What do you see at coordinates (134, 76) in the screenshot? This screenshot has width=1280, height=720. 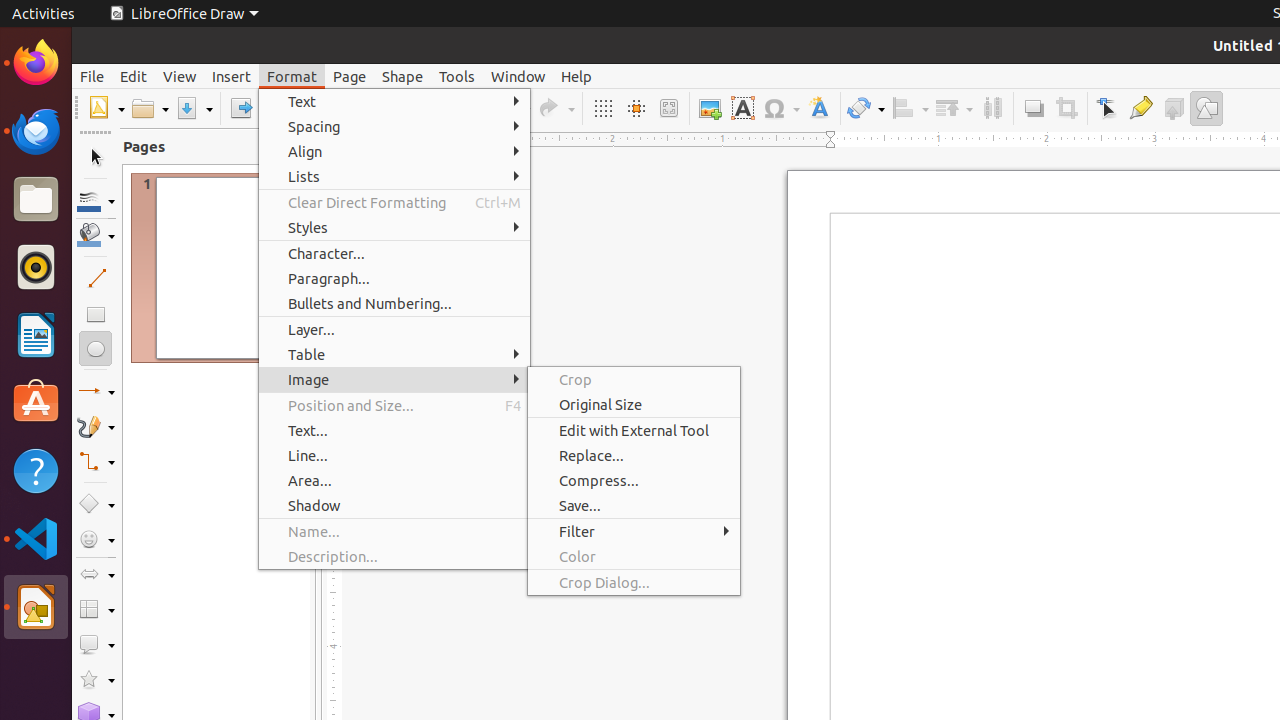 I see `Edit` at bounding box center [134, 76].